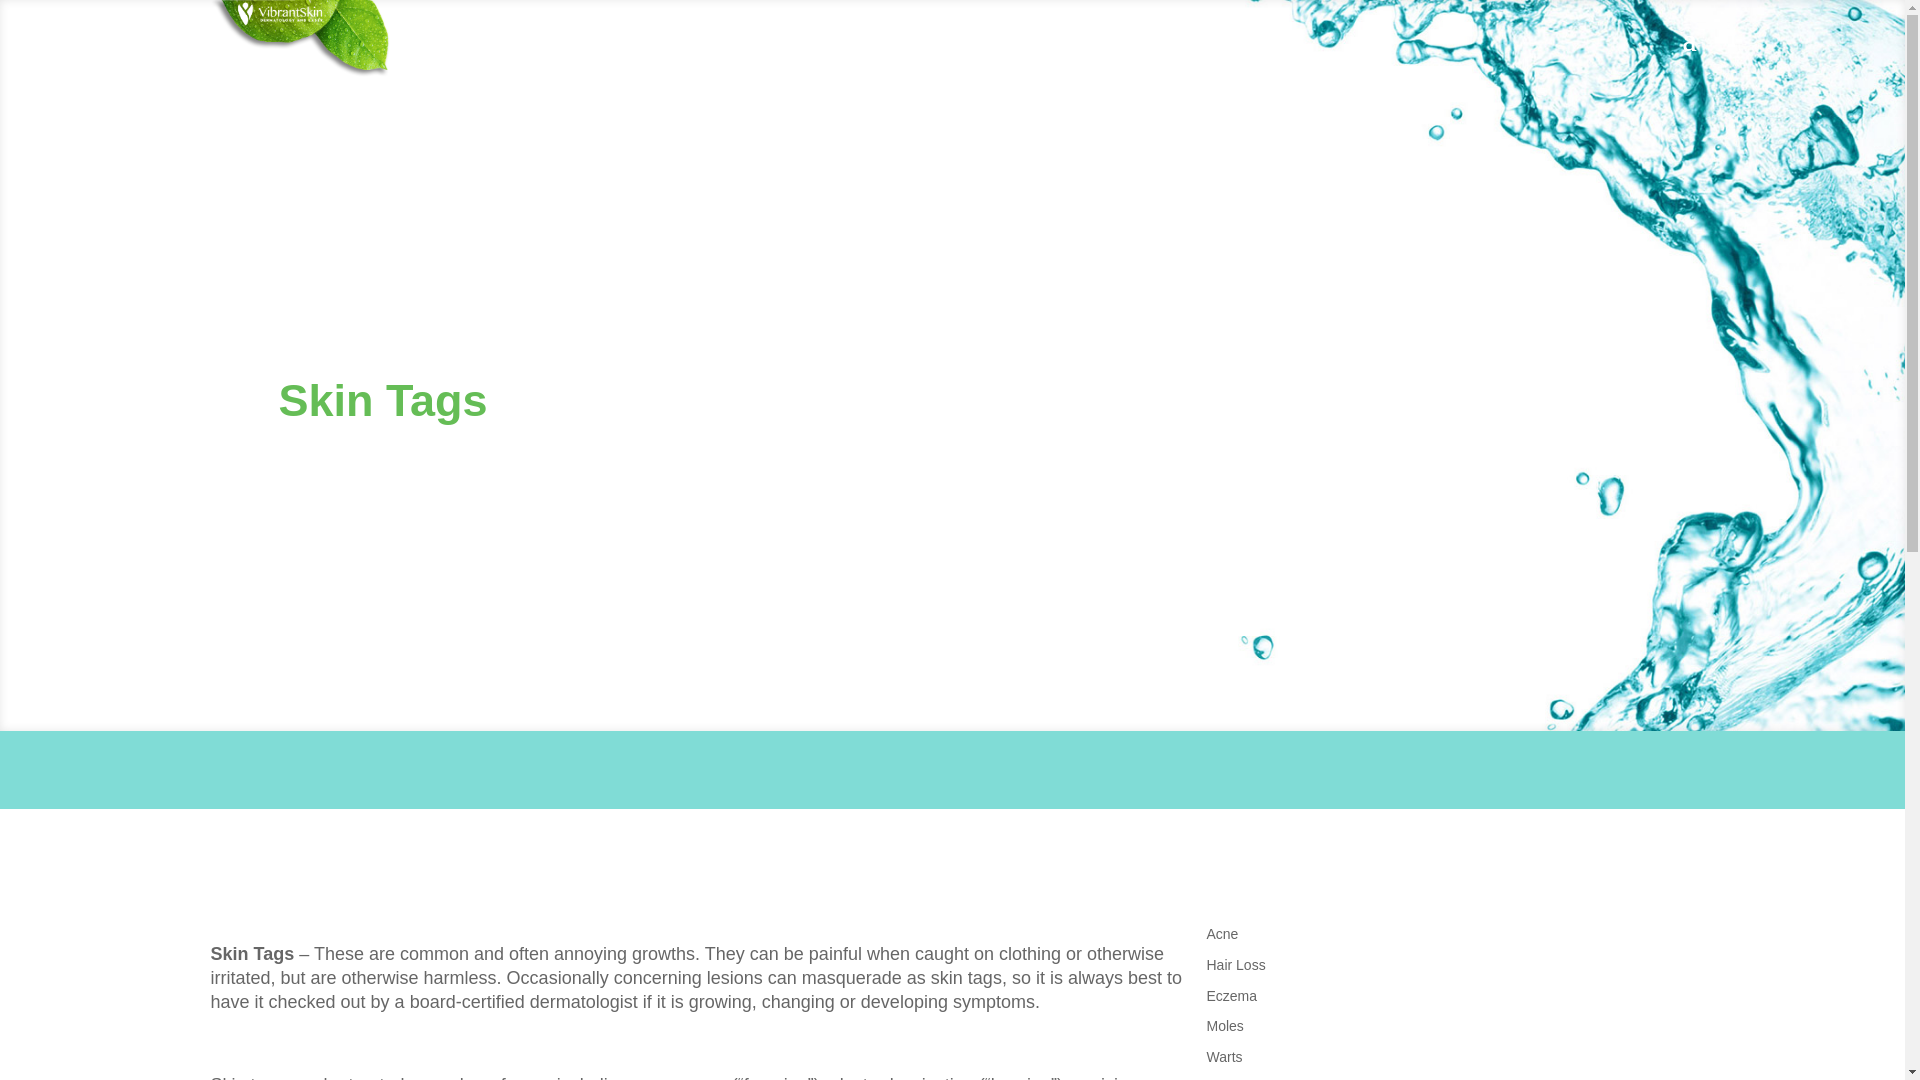 This screenshot has height=1080, width=1920. I want to click on Warts, so click(1224, 1056).